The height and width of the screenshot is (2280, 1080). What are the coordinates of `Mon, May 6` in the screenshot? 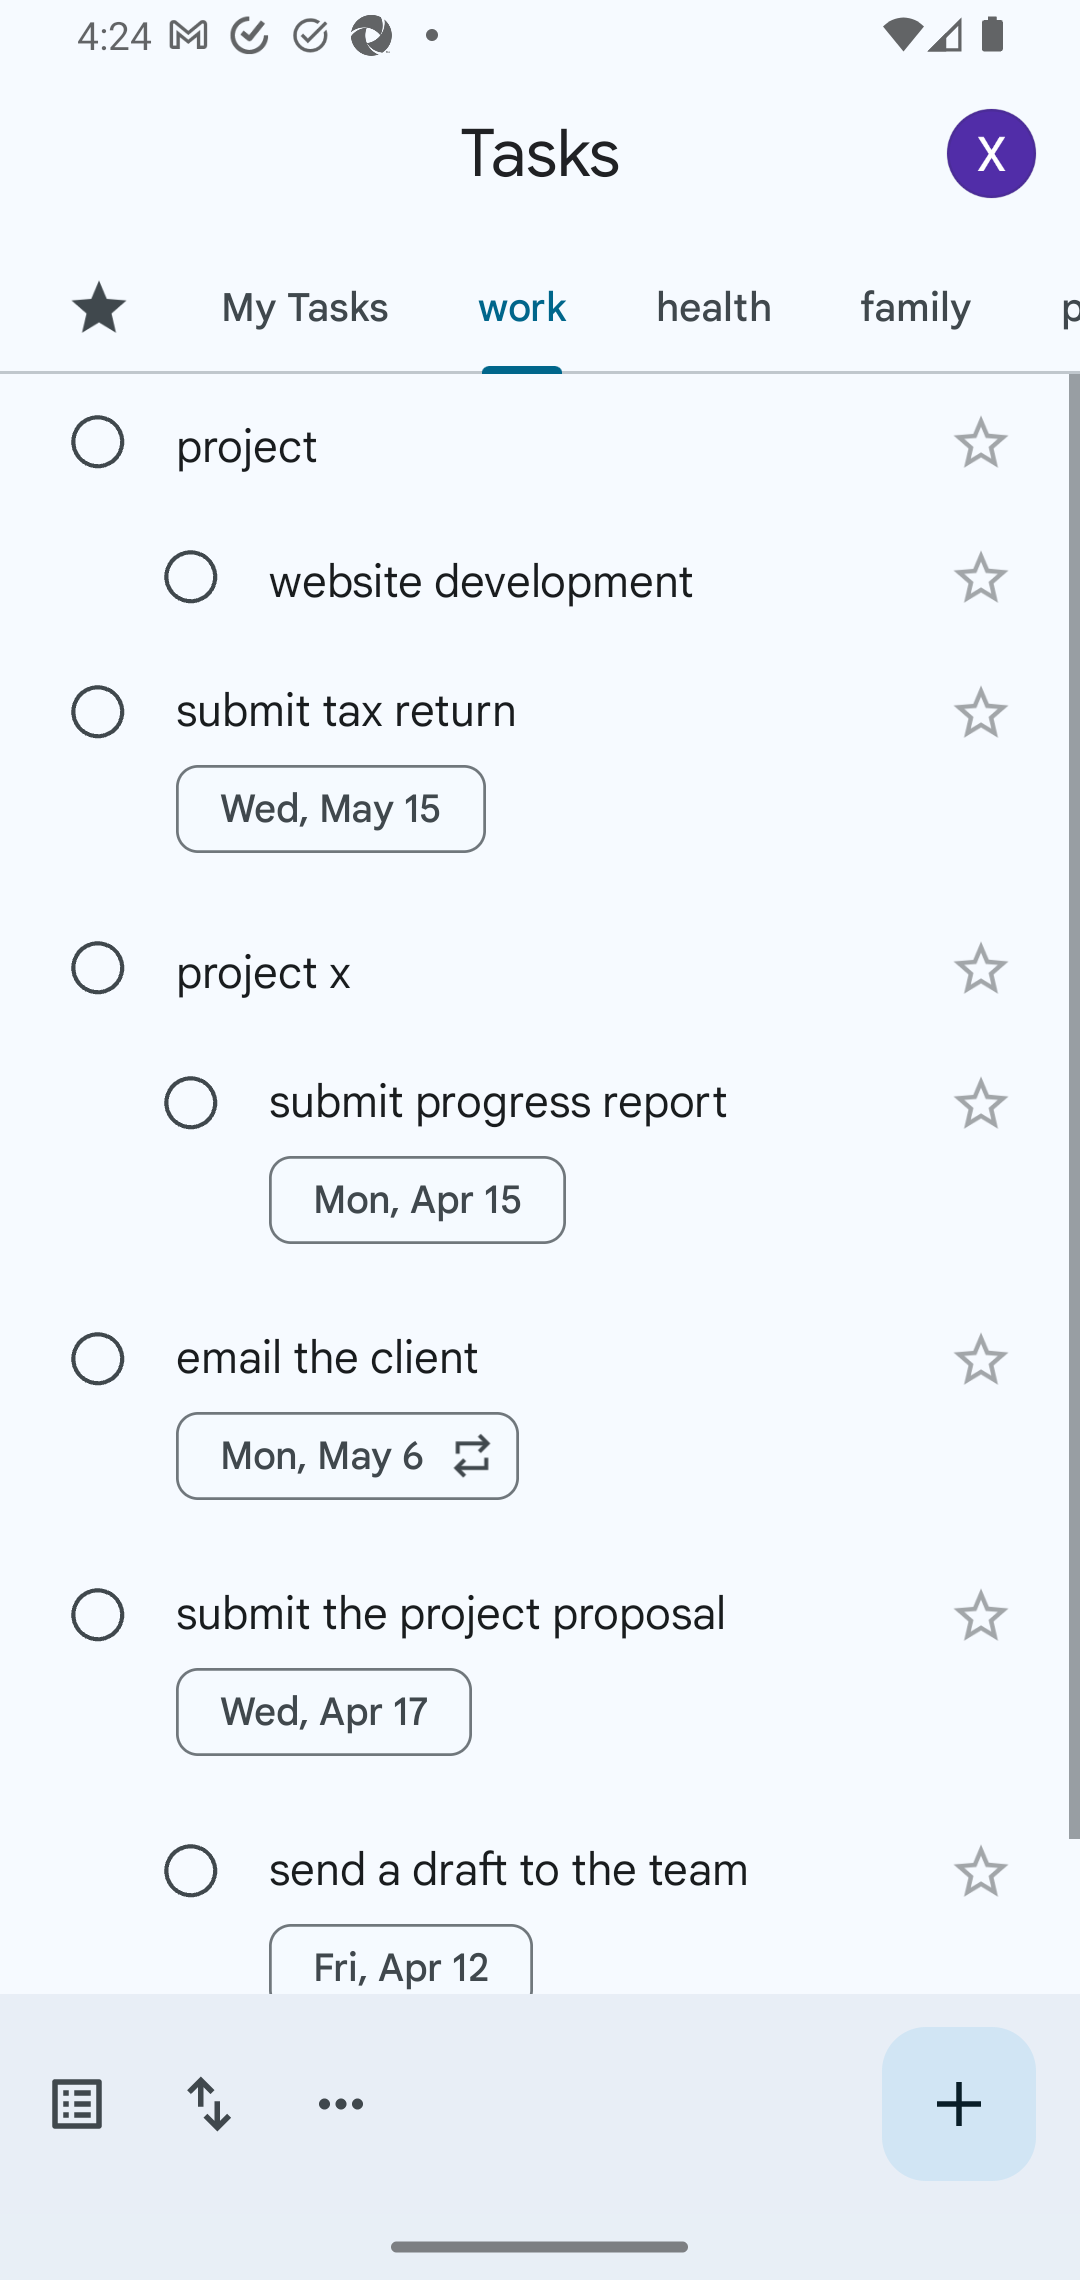 It's located at (348, 1456).